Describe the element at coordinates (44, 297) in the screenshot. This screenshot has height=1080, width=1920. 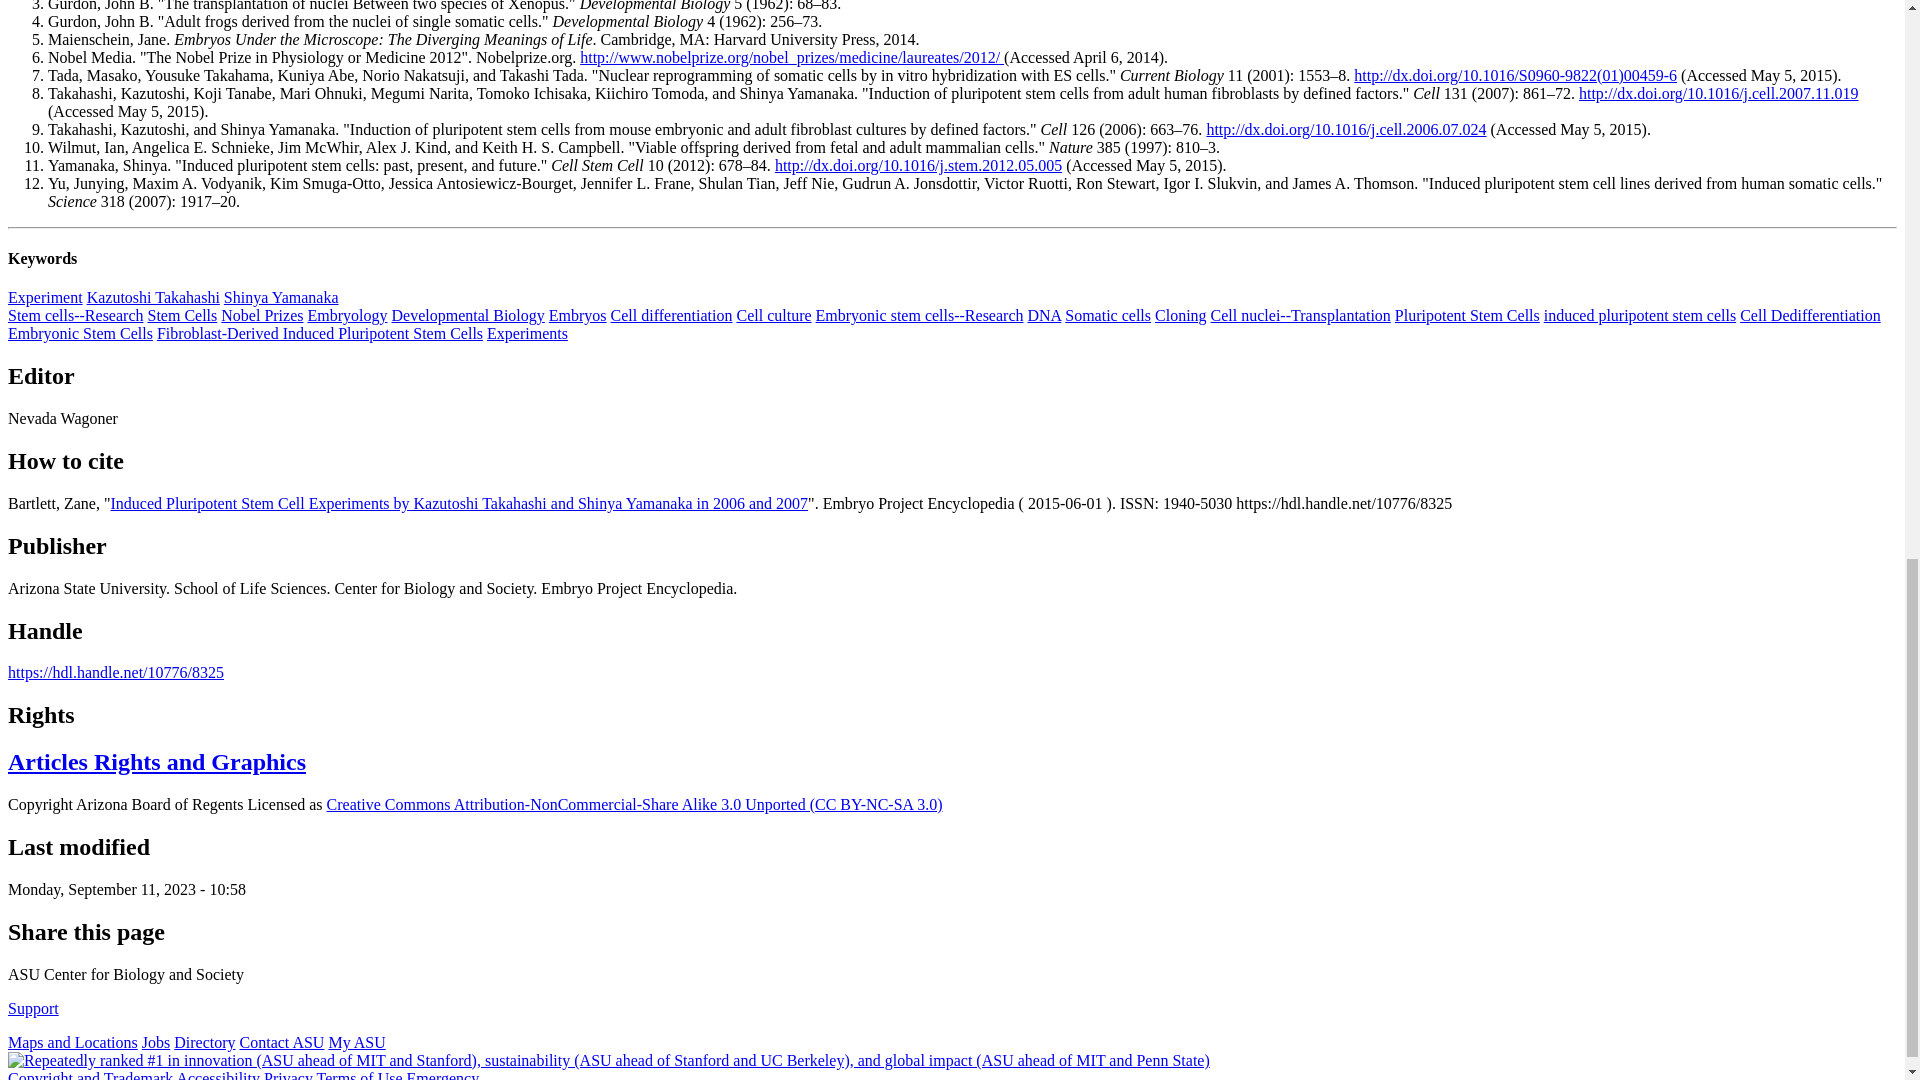
I see `Experiment` at that location.